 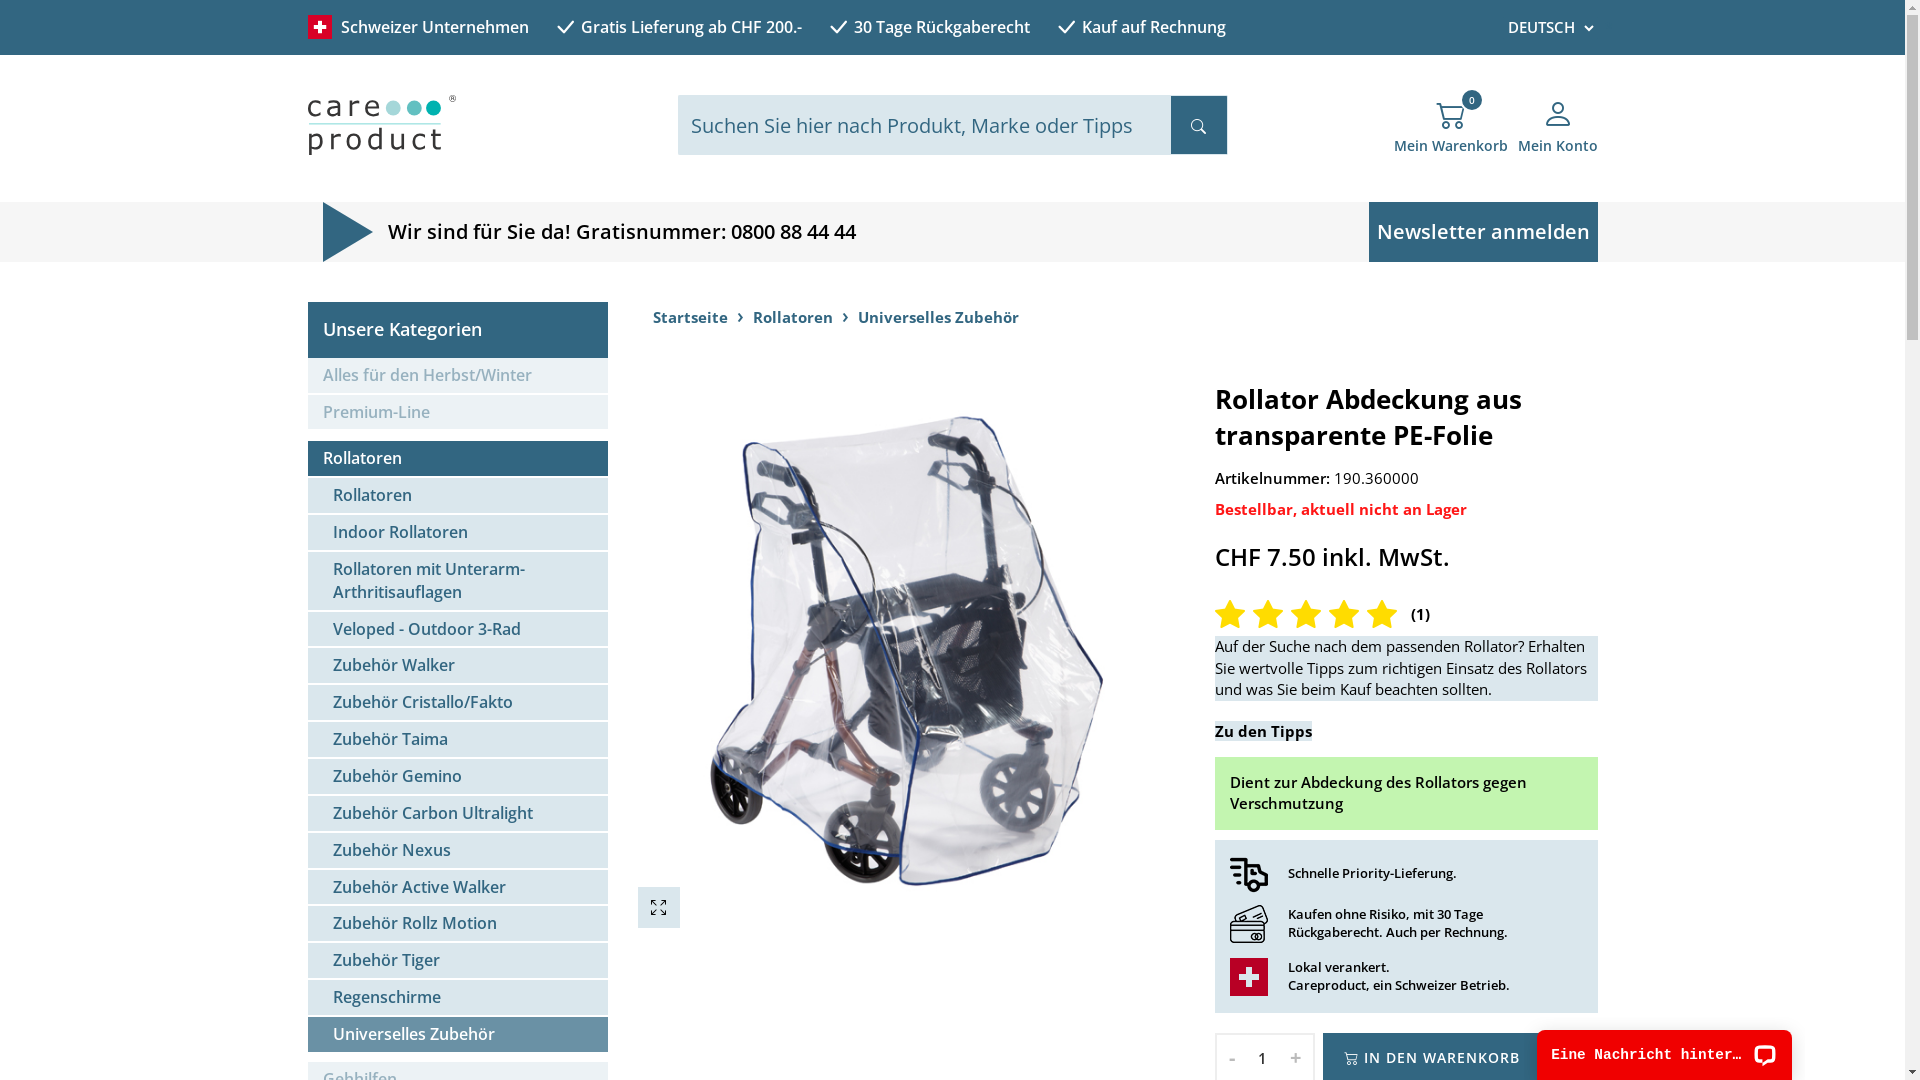 I want to click on Startseite, so click(x=690, y=317).